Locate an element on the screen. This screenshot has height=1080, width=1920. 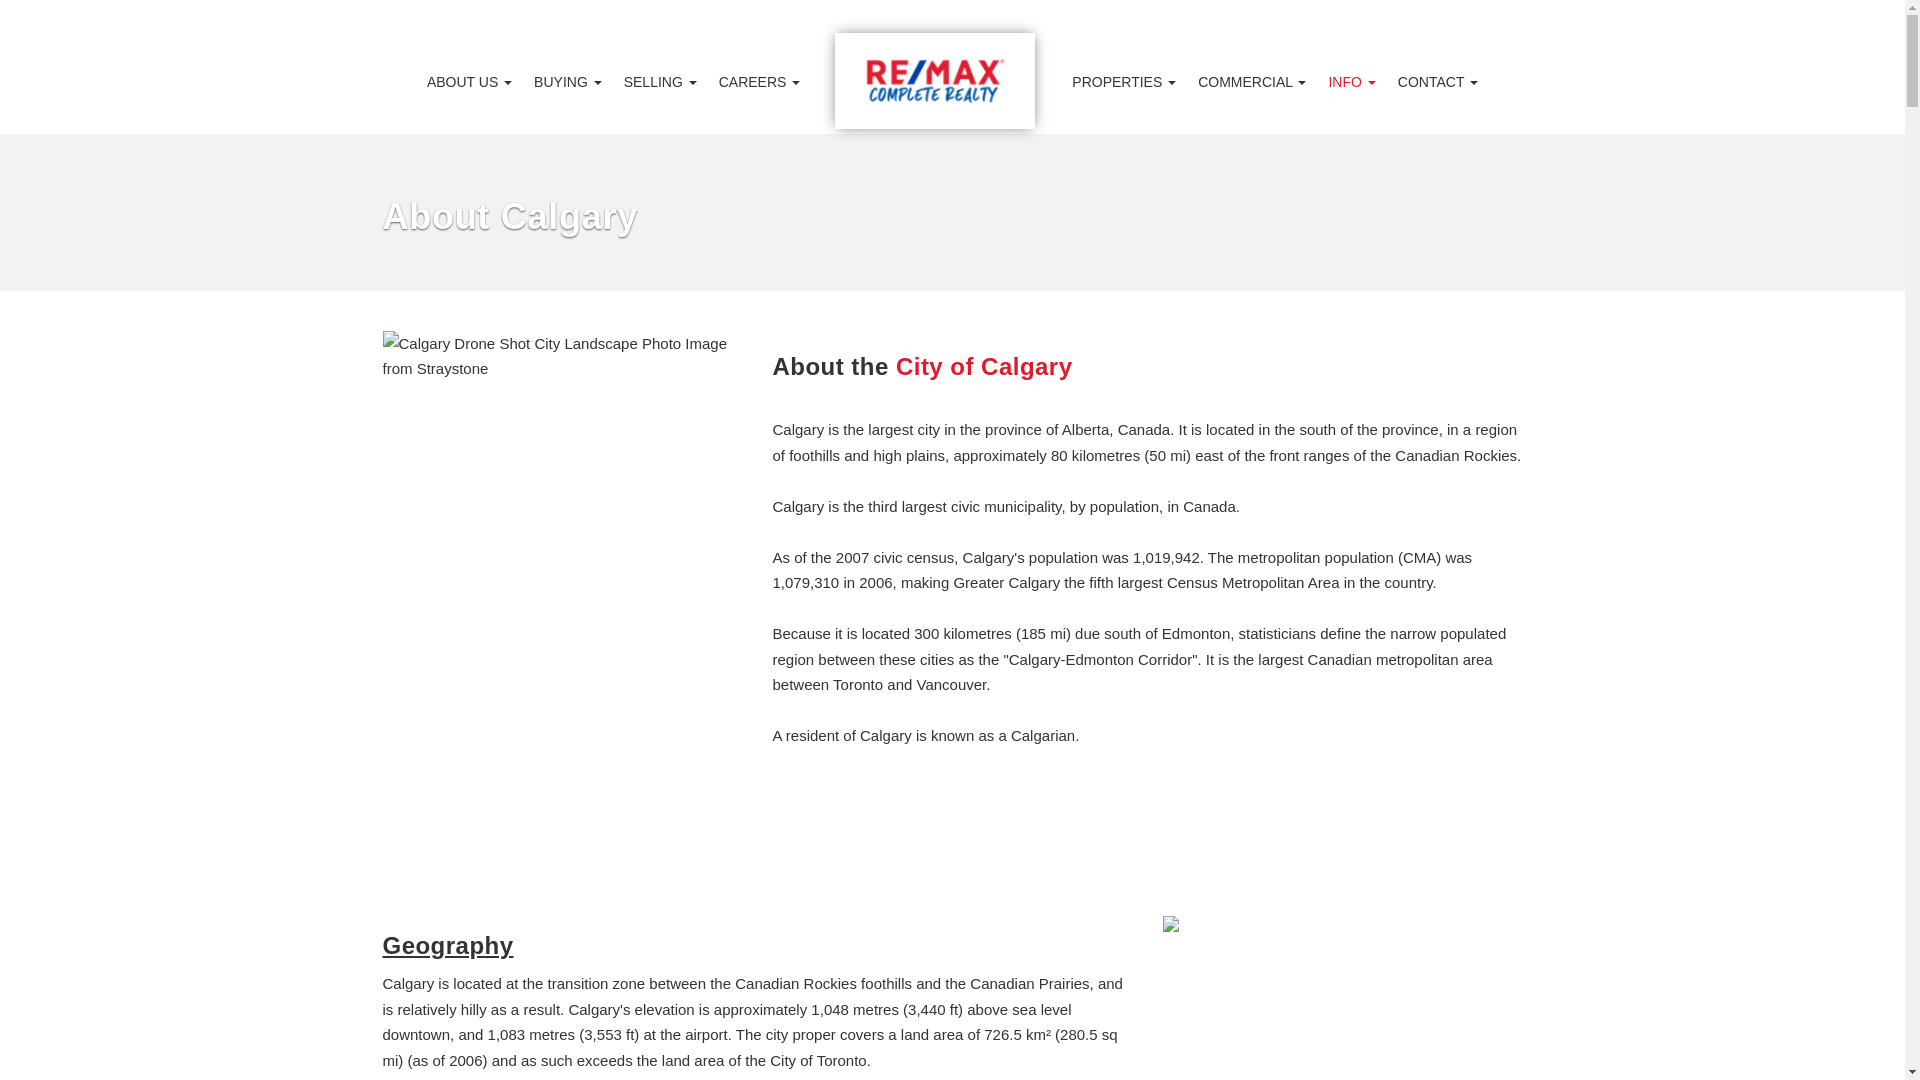
SELLING is located at coordinates (660, 82).